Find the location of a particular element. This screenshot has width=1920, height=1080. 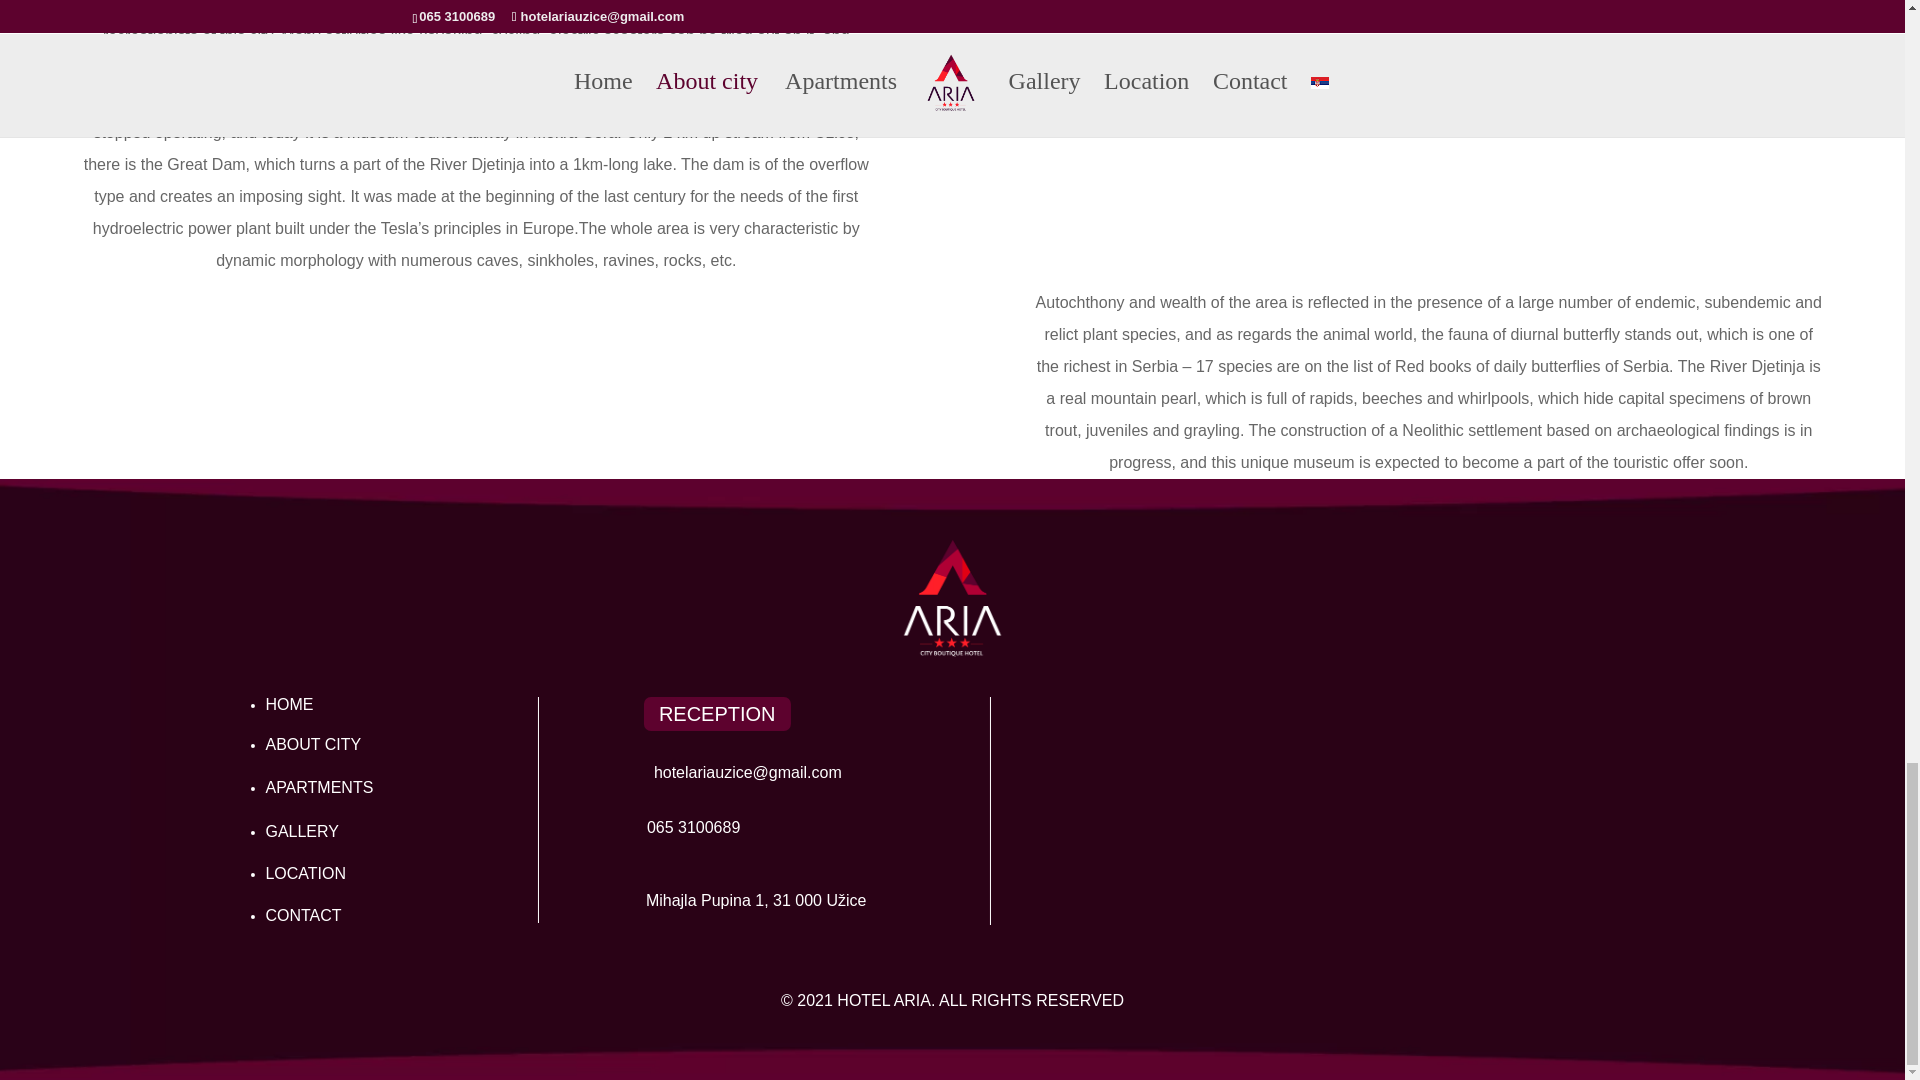

065 3100689 is located at coordinates (693, 826).